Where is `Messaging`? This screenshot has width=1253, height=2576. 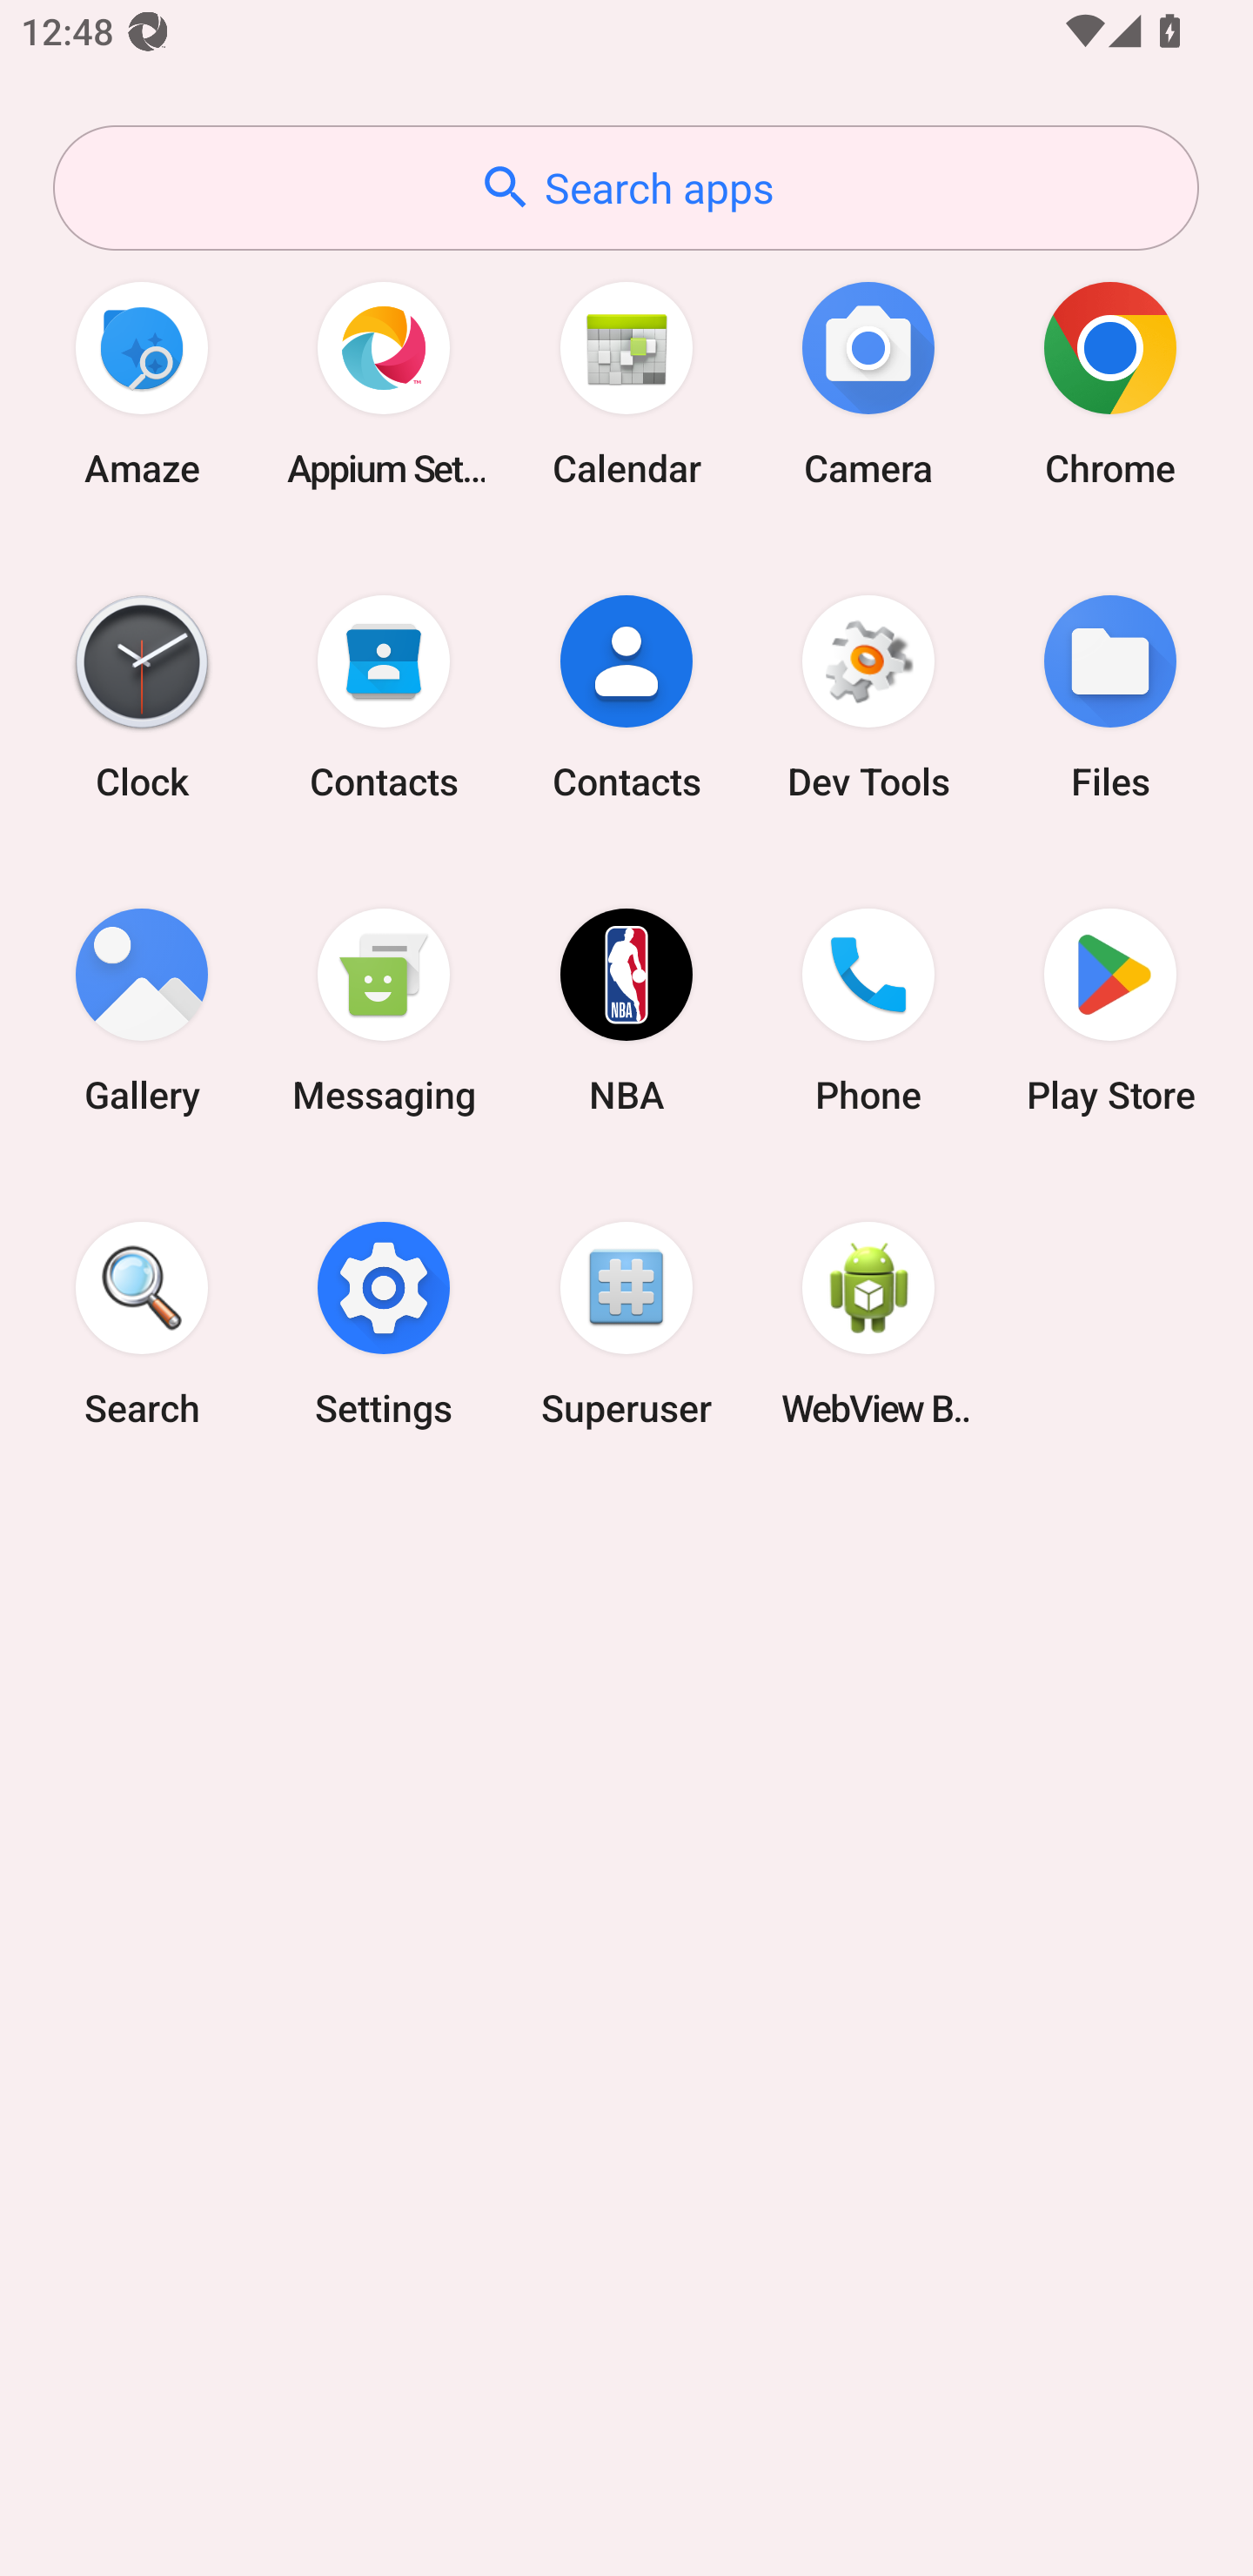
Messaging is located at coordinates (384, 1010).